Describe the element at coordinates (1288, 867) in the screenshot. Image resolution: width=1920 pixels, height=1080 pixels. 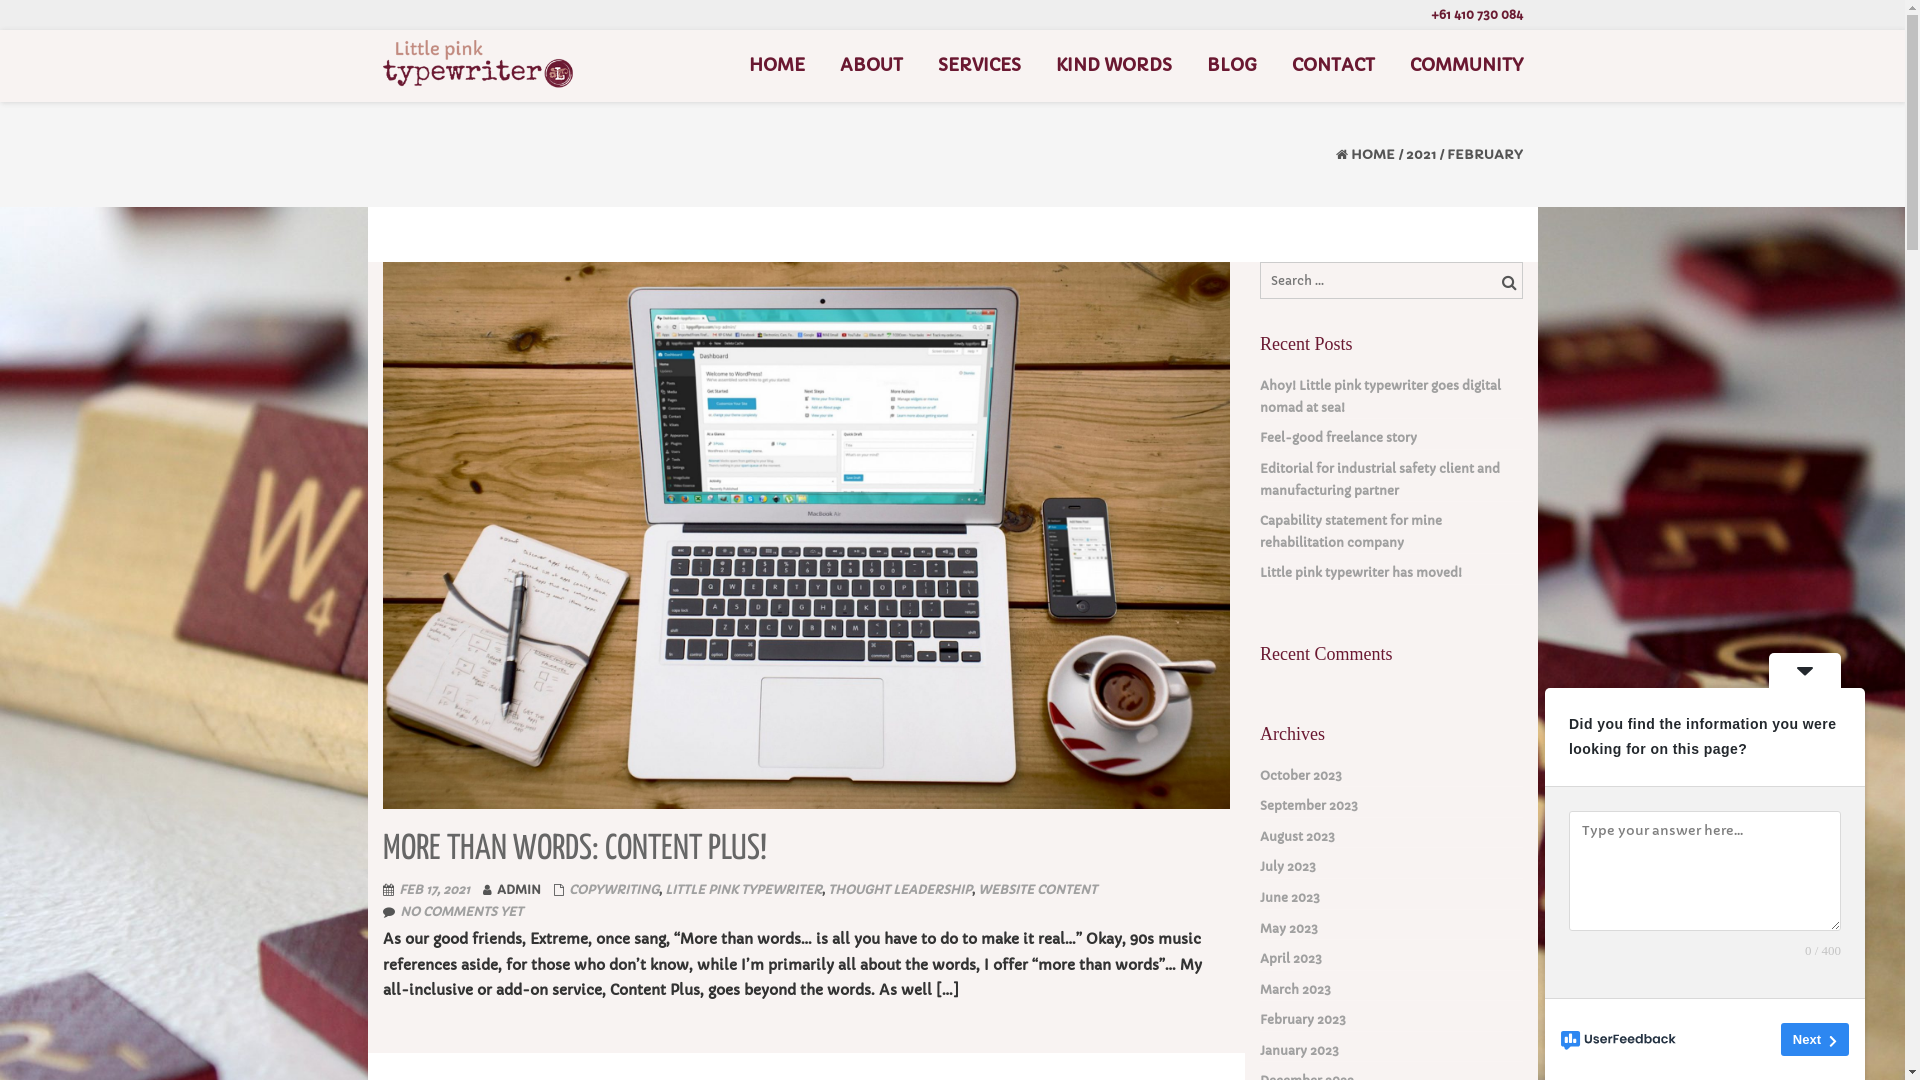
I see `July 2023` at that location.